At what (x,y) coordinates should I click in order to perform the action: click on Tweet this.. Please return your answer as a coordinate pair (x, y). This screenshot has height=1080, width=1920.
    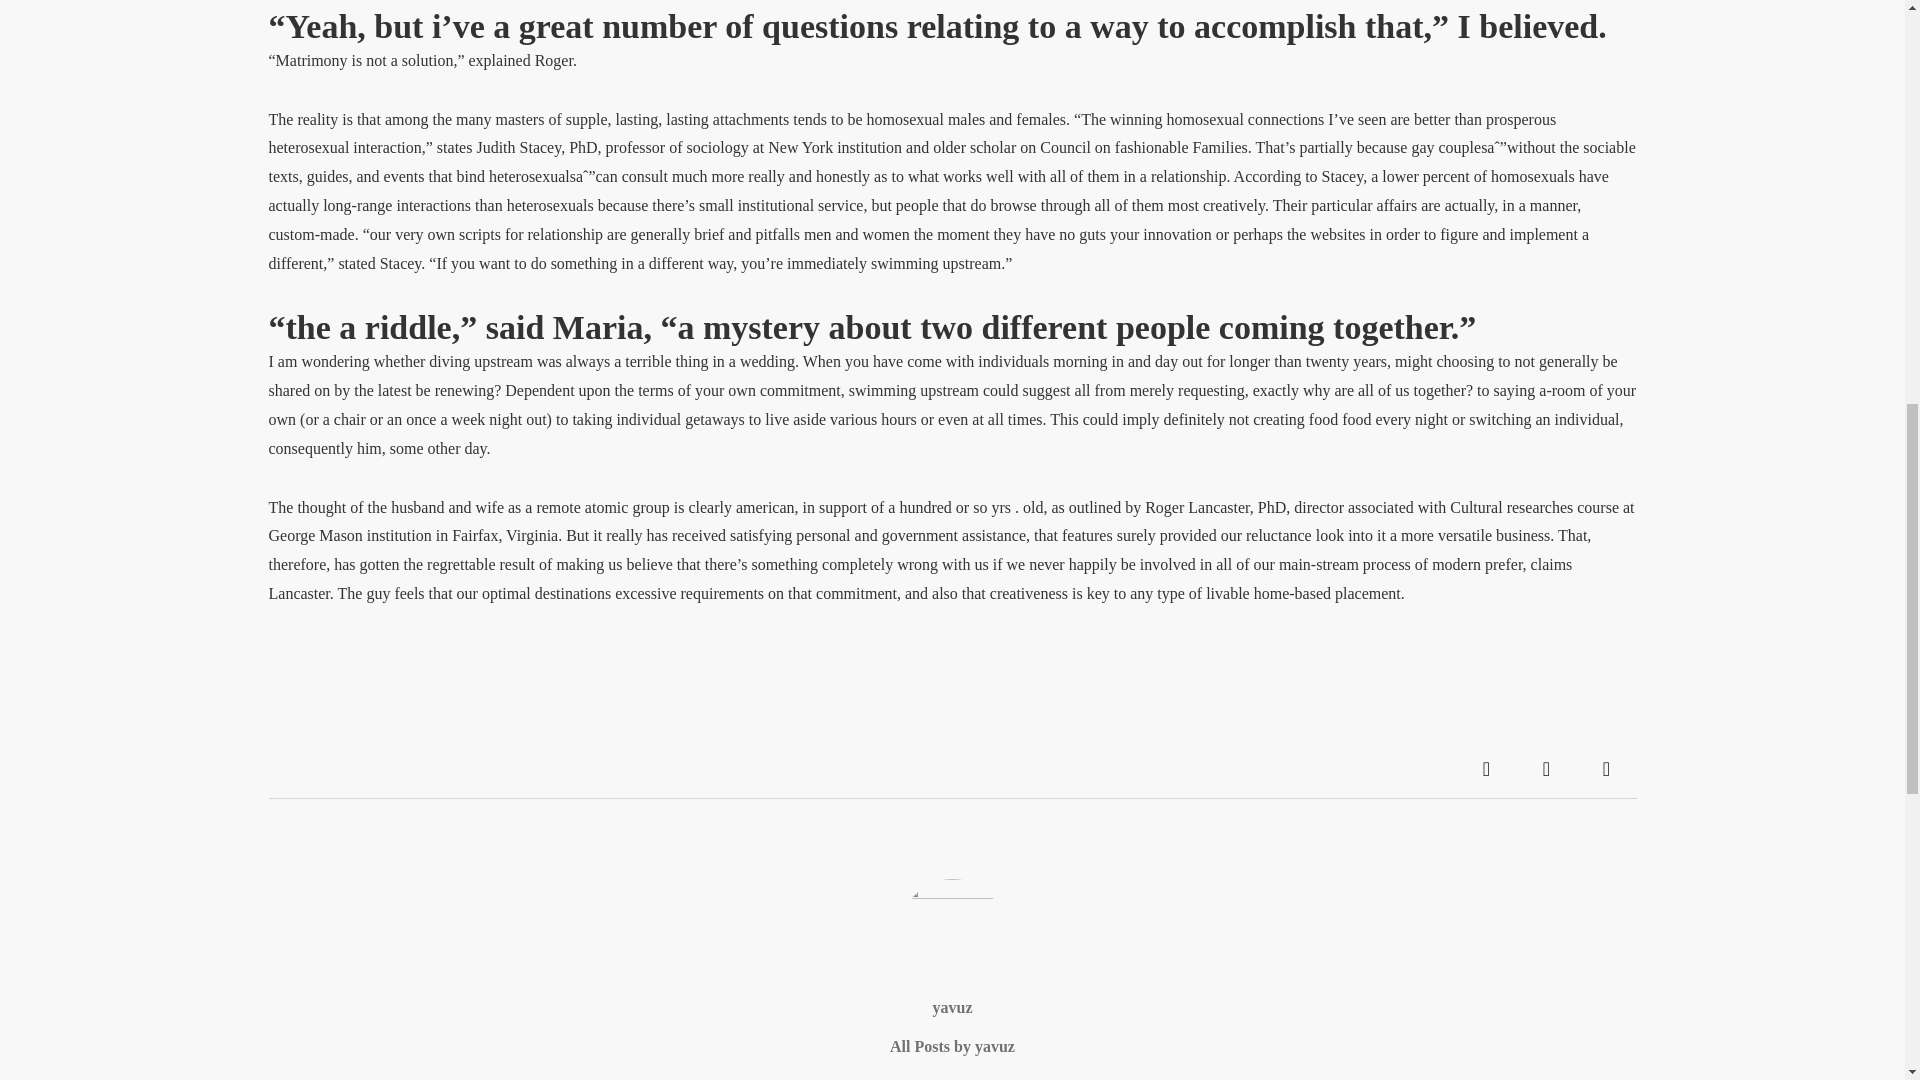
    Looking at the image, I should click on (1546, 768).